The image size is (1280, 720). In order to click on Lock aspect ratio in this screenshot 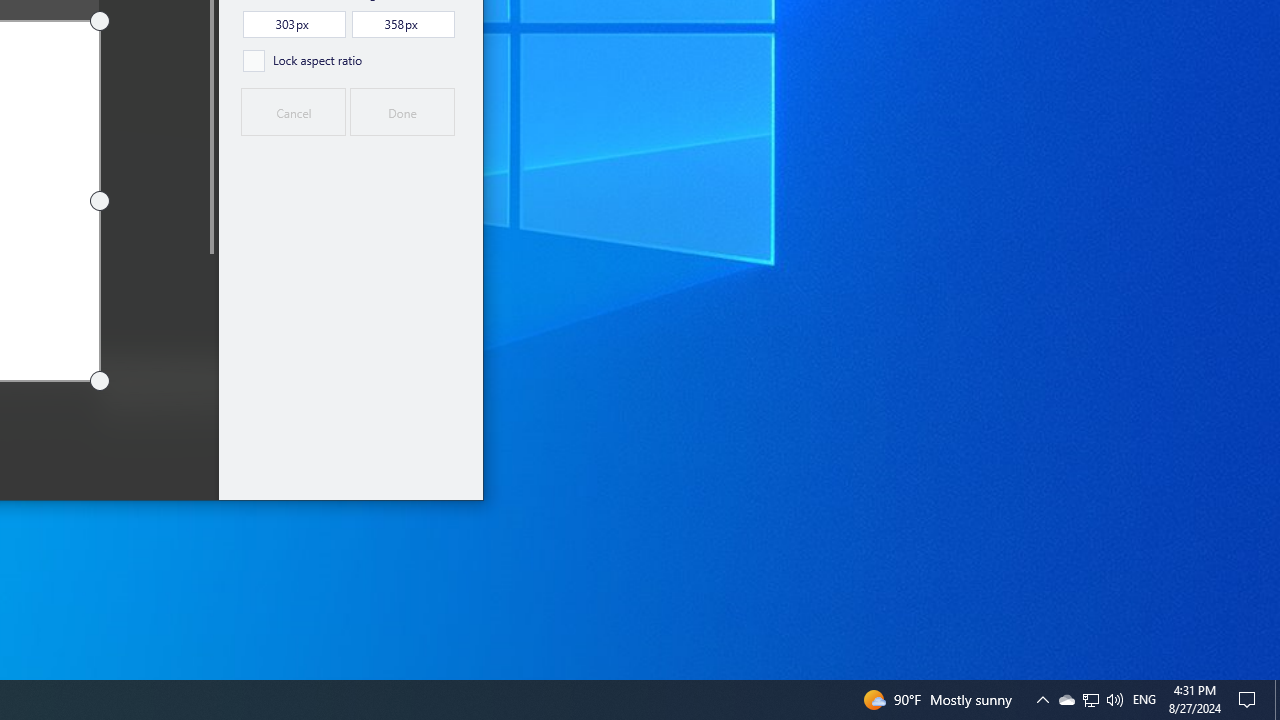, I will do `click(302, 60)`.